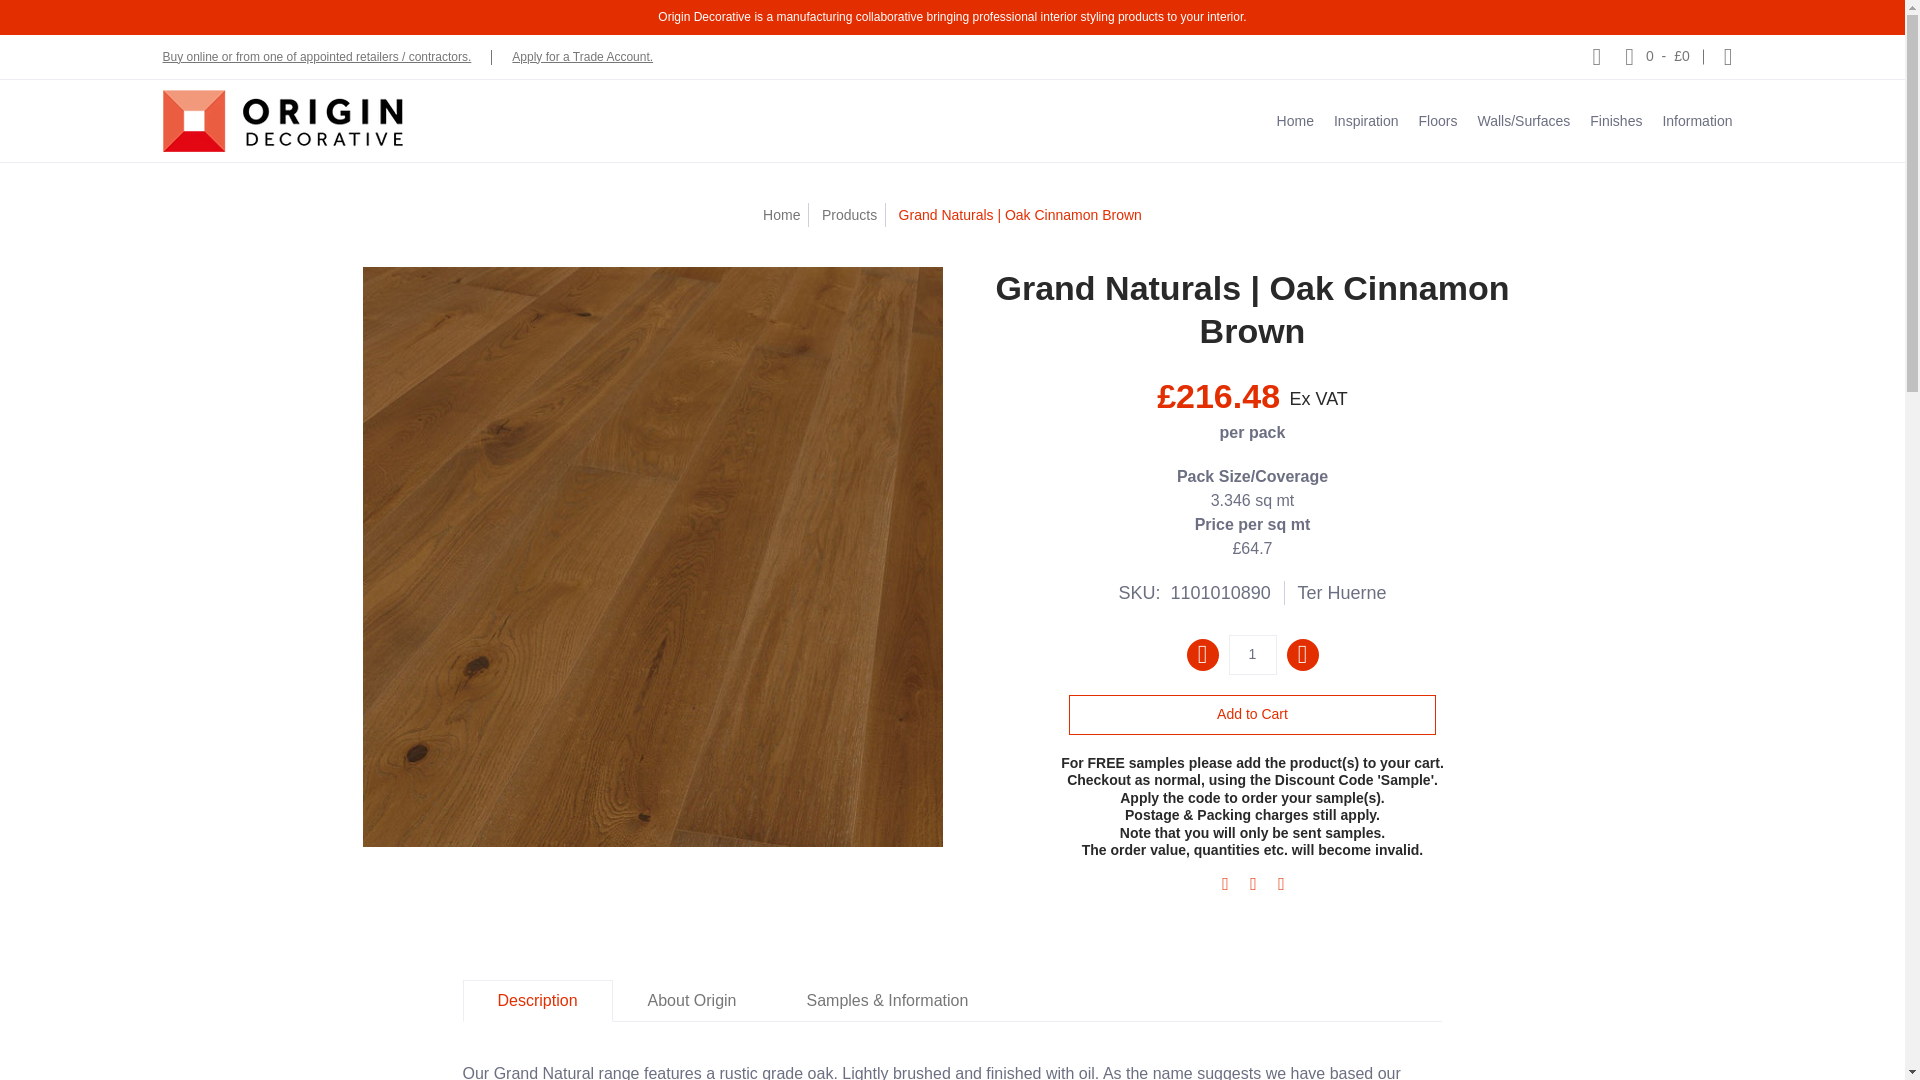 Image resolution: width=1920 pixels, height=1080 pixels. I want to click on Products, so click(849, 214).